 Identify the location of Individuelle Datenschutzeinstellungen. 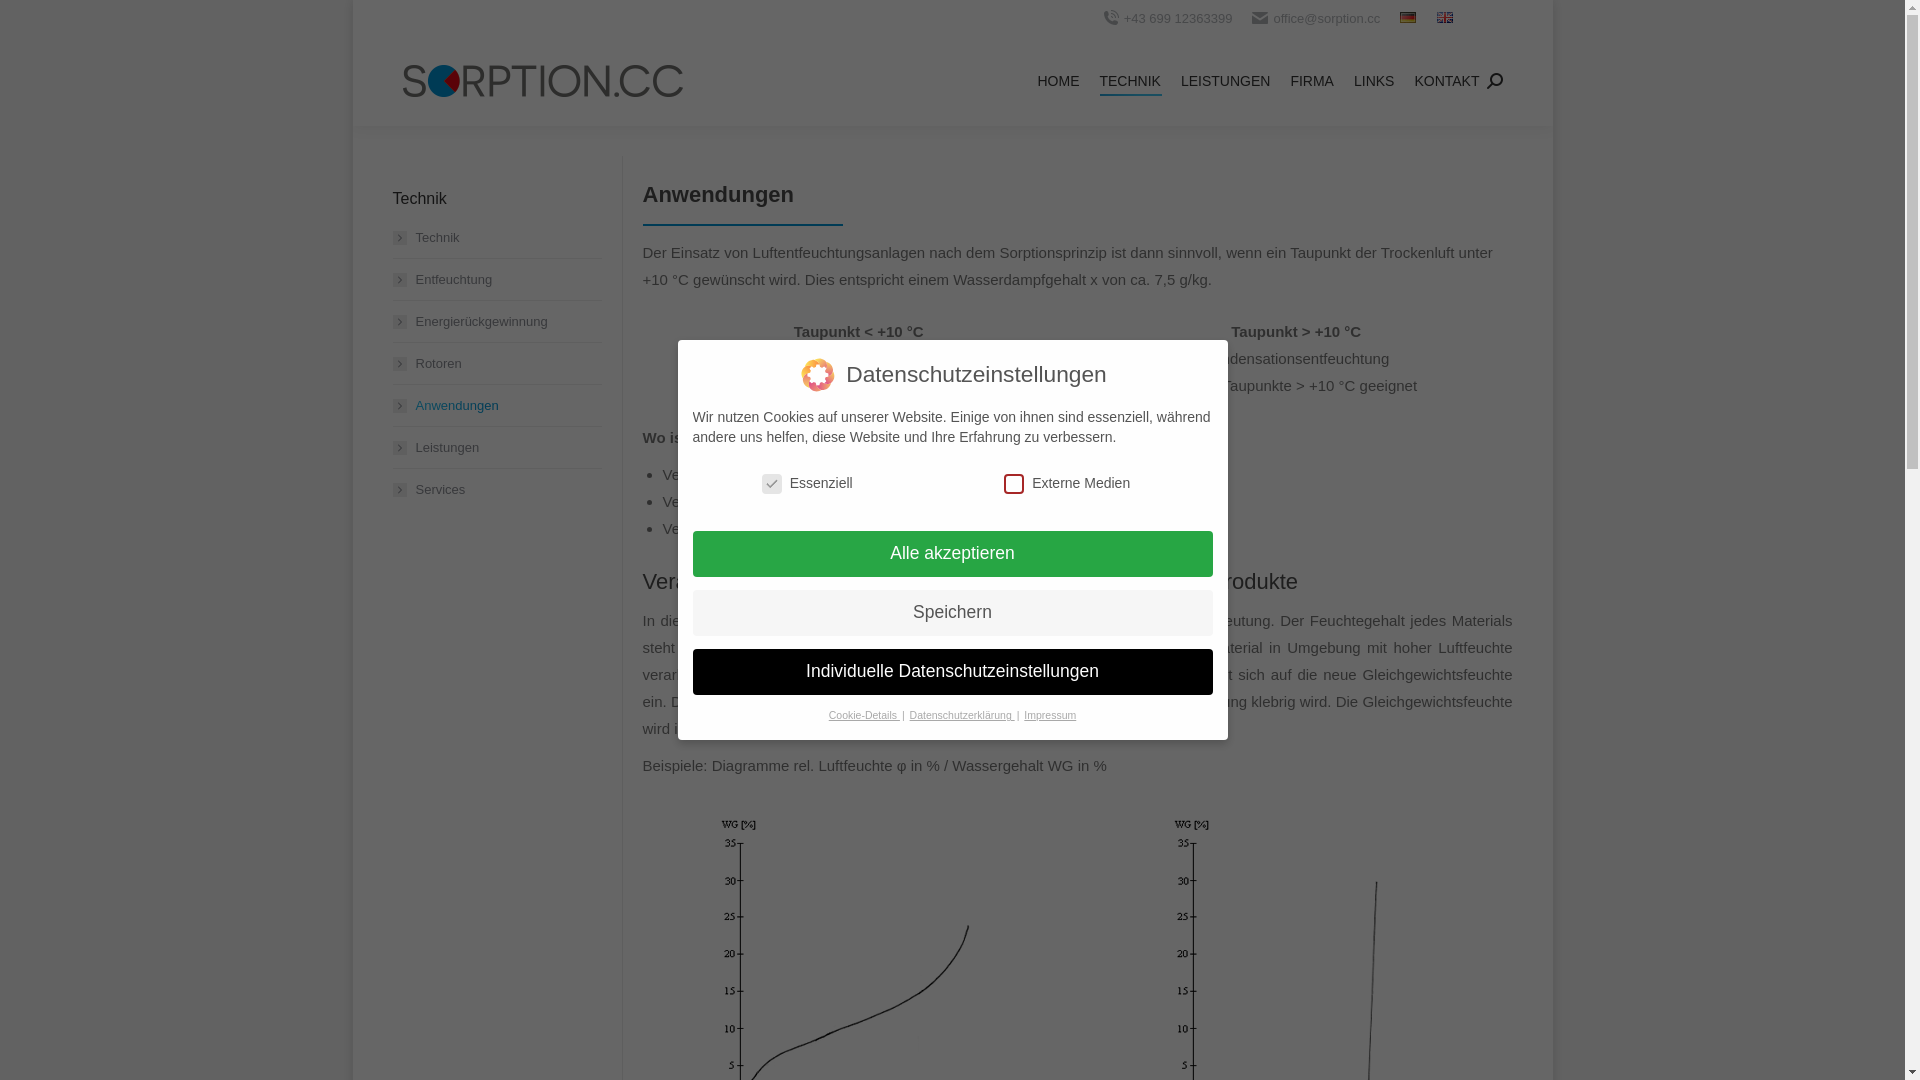
(952, 672).